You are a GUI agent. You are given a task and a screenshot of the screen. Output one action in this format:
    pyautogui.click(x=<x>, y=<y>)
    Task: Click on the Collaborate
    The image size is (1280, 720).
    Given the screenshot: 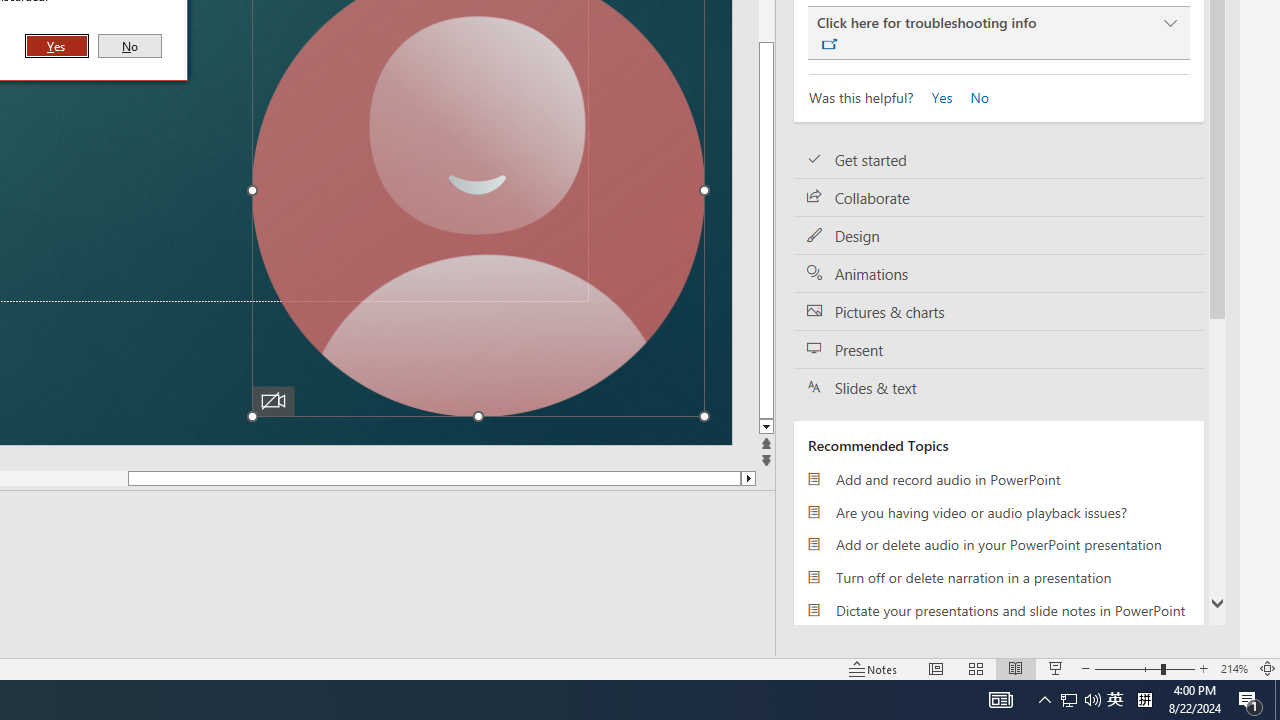 What is the action you would take?
    pyautogui.click(x=998, y=198)
    